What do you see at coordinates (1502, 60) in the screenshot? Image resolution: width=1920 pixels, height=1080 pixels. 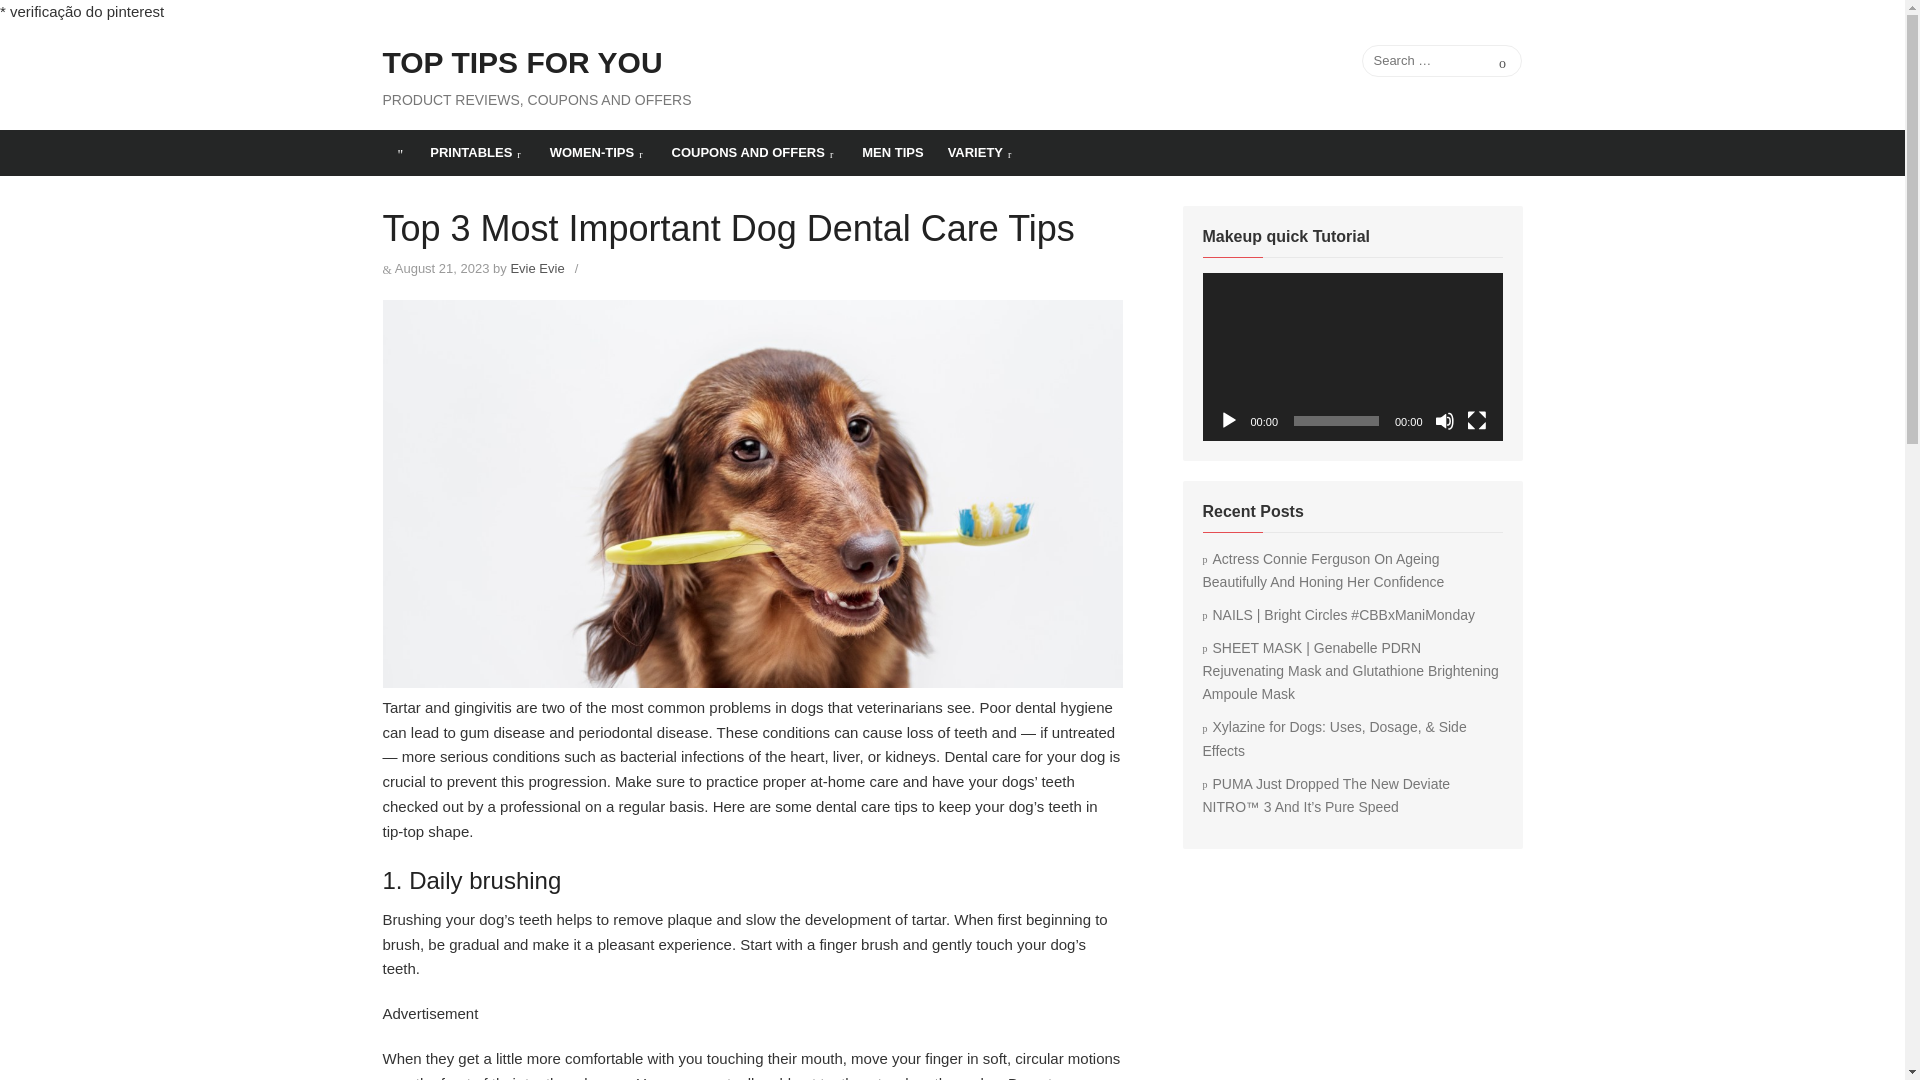 I see `Search` at bounding box center [1502, 60].